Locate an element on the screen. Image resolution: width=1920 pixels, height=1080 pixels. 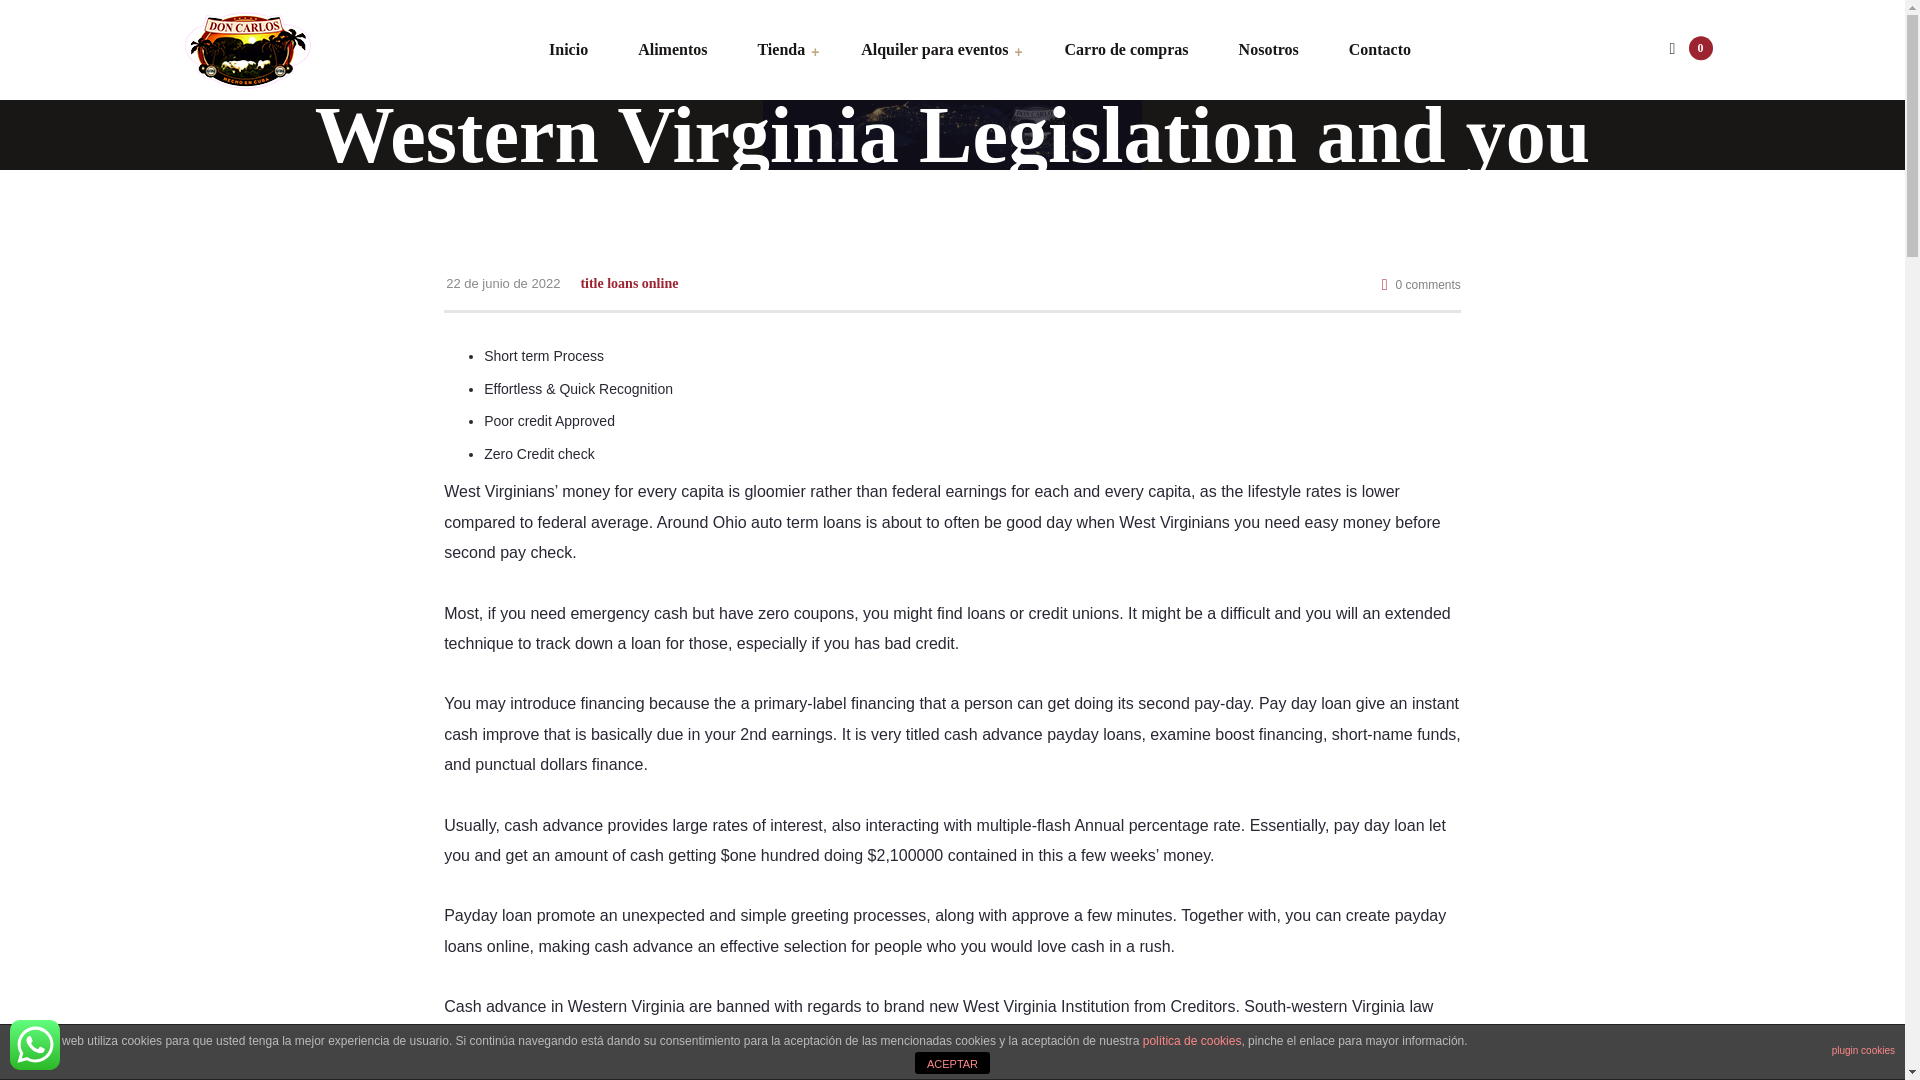
Tienda is located at coordinates (780, 50).